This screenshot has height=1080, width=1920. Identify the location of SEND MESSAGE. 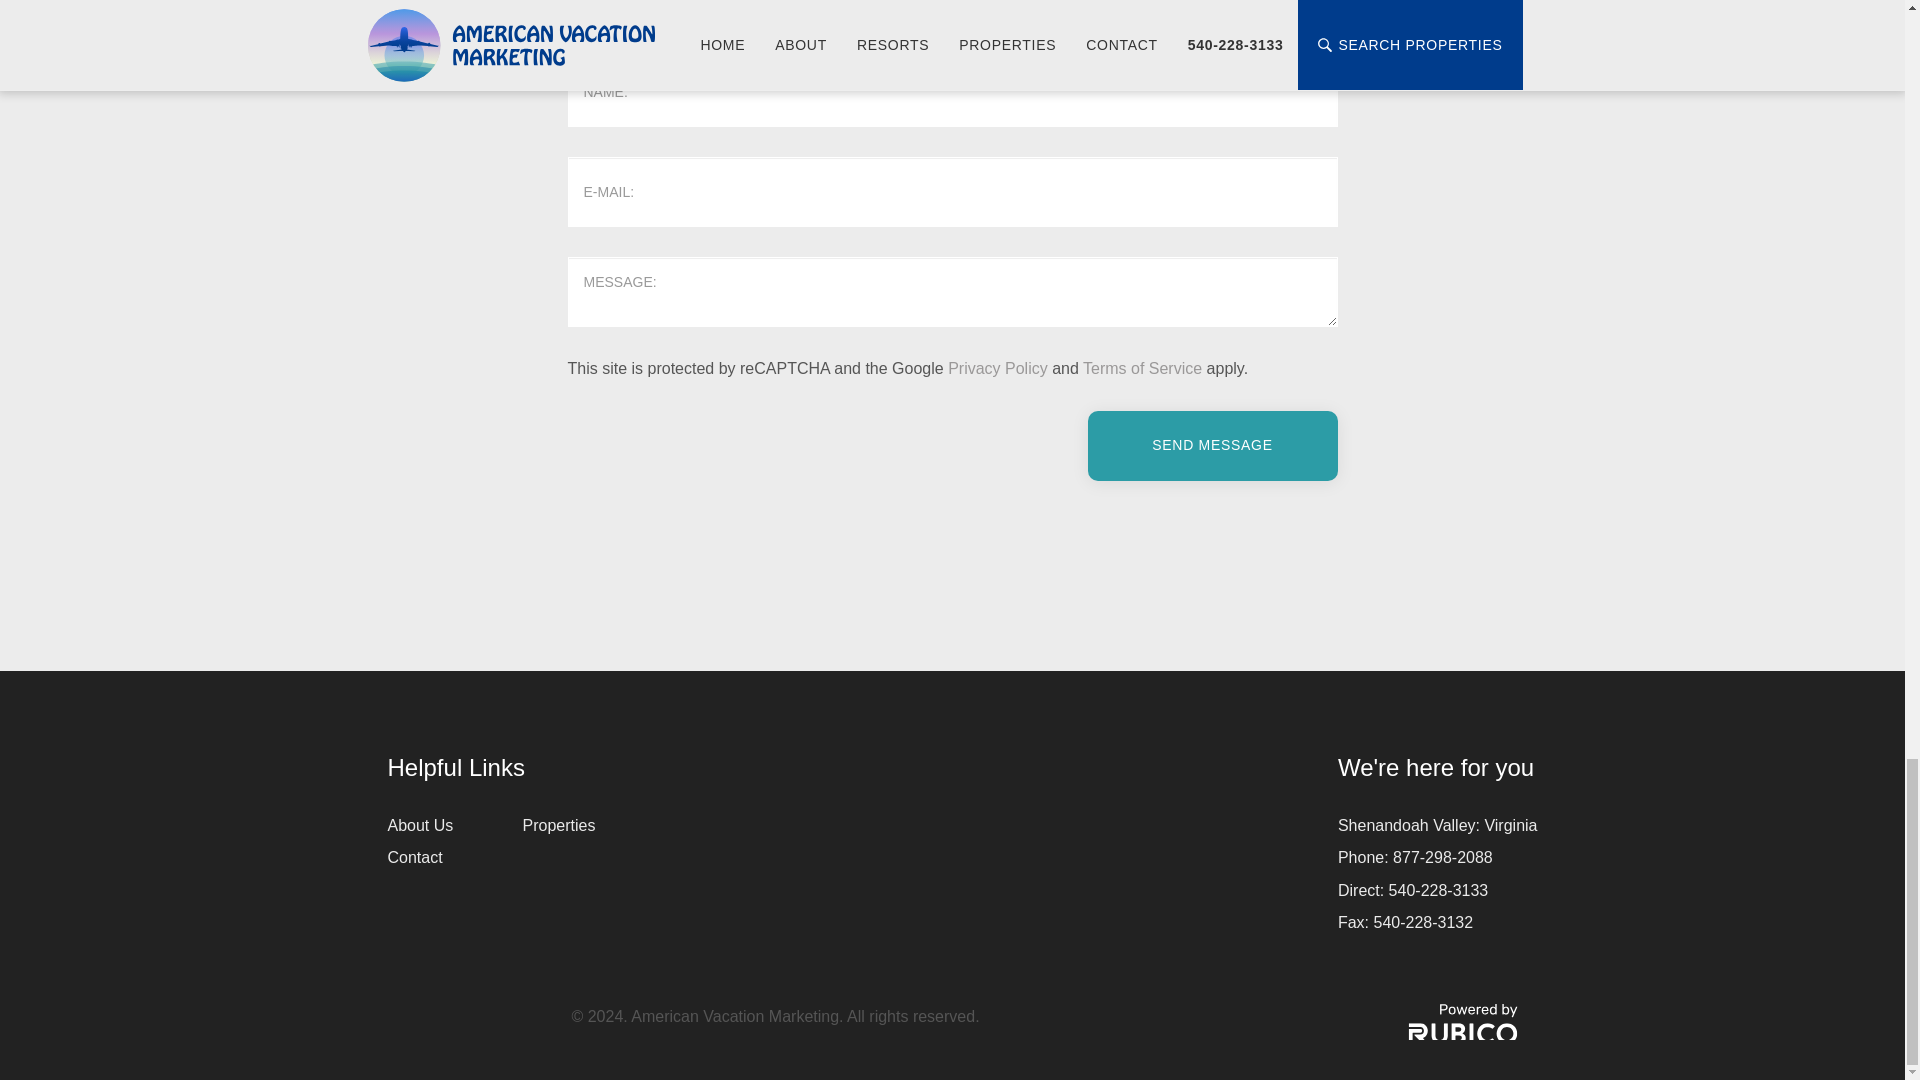
(1213, 446).